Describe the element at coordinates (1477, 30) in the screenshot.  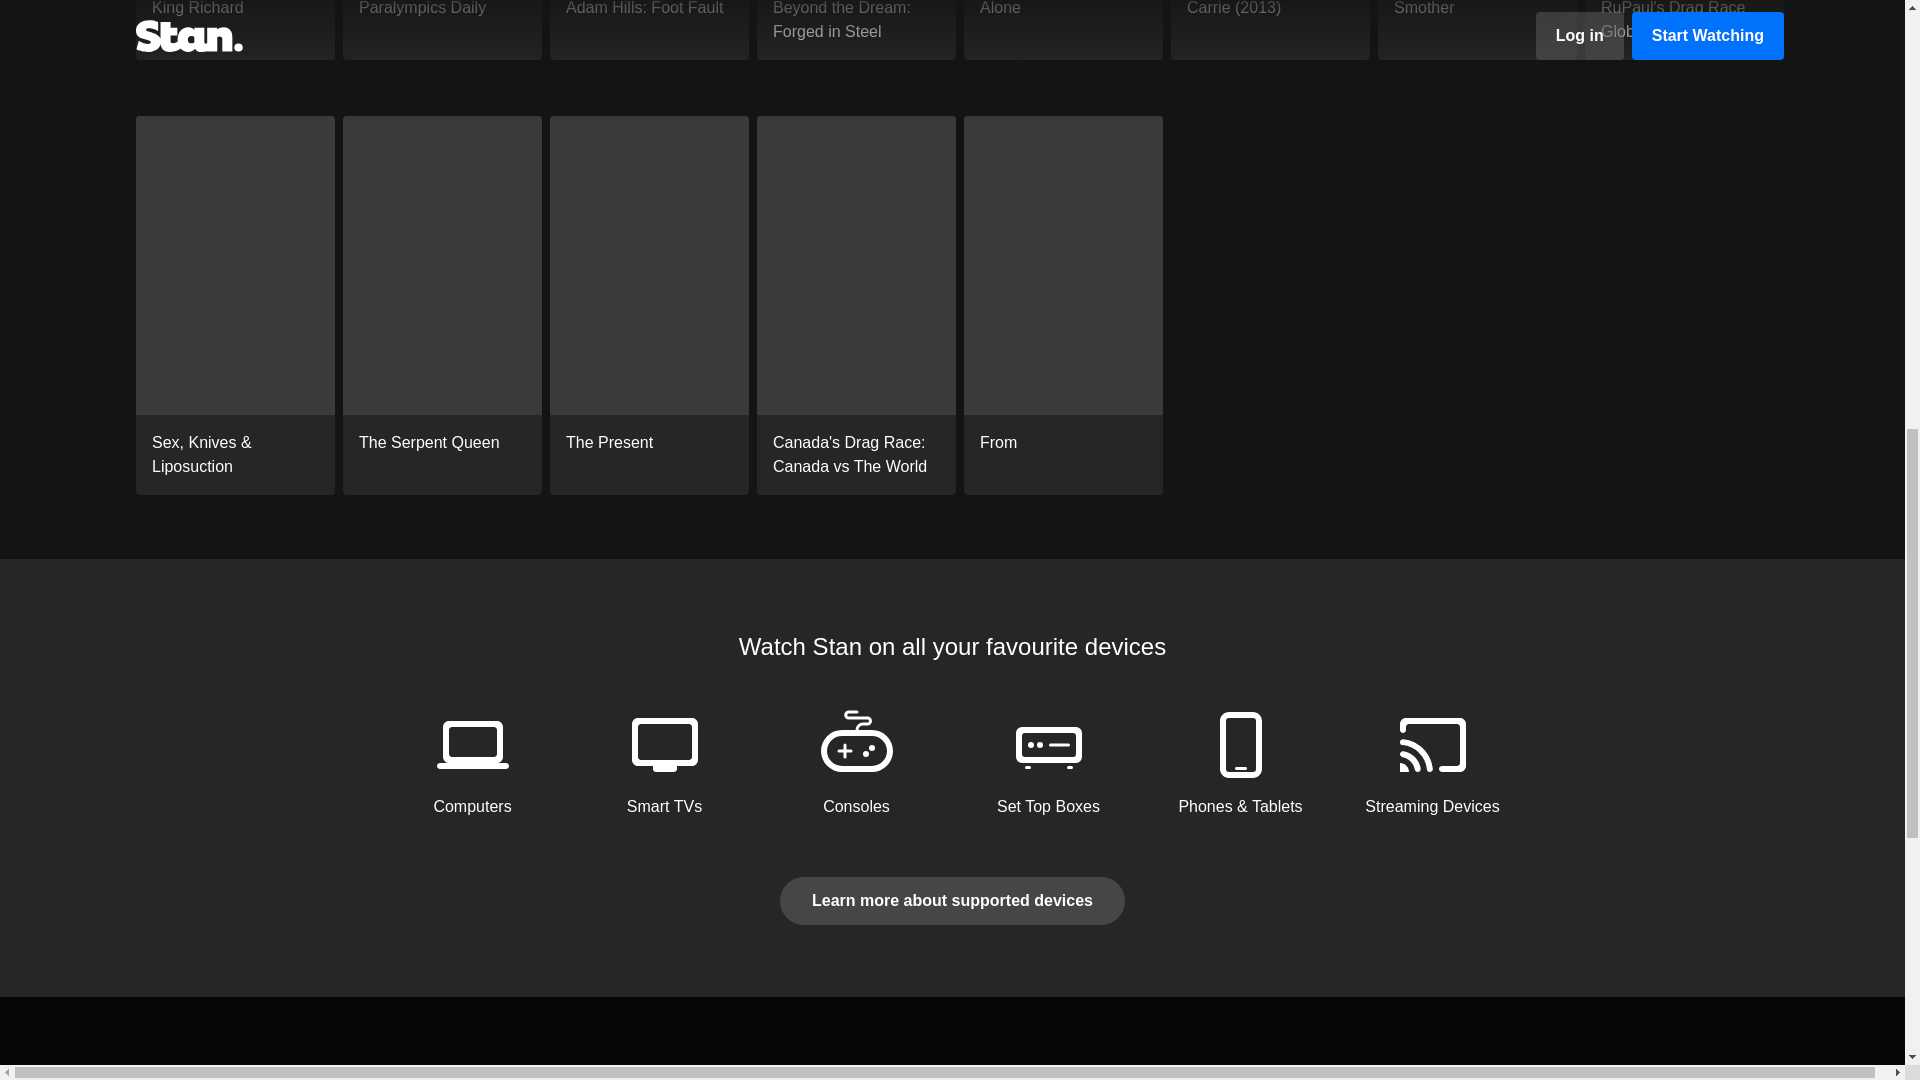
I see `Smother` at that location.